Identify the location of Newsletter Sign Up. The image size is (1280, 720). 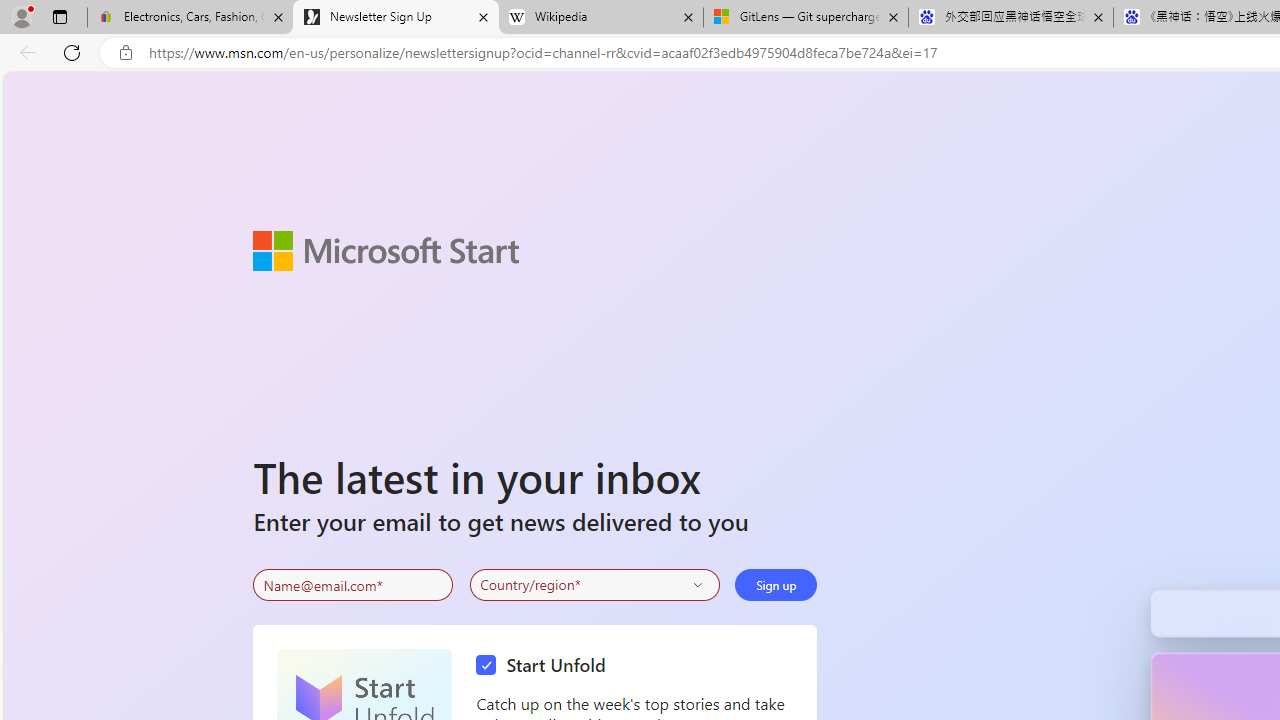
(396, 18).